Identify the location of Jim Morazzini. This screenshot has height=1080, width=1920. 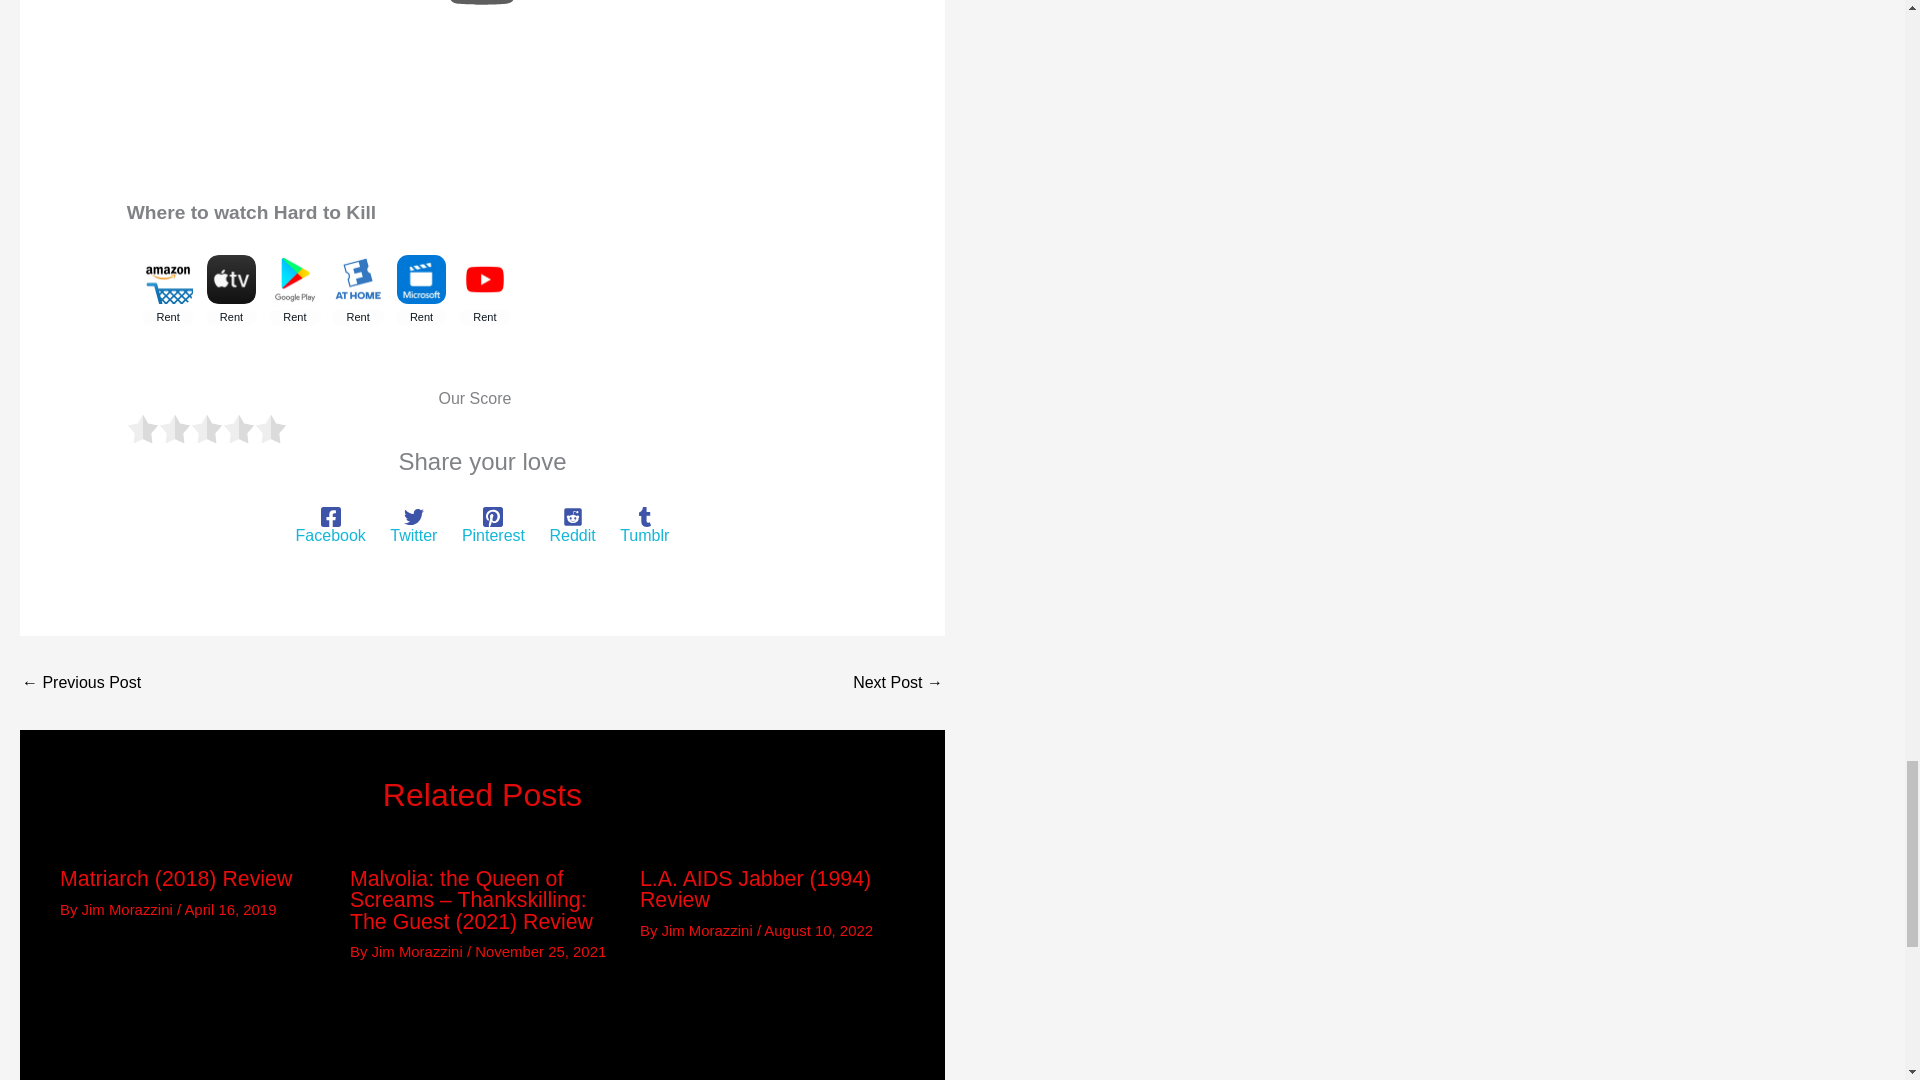
(129, 909).